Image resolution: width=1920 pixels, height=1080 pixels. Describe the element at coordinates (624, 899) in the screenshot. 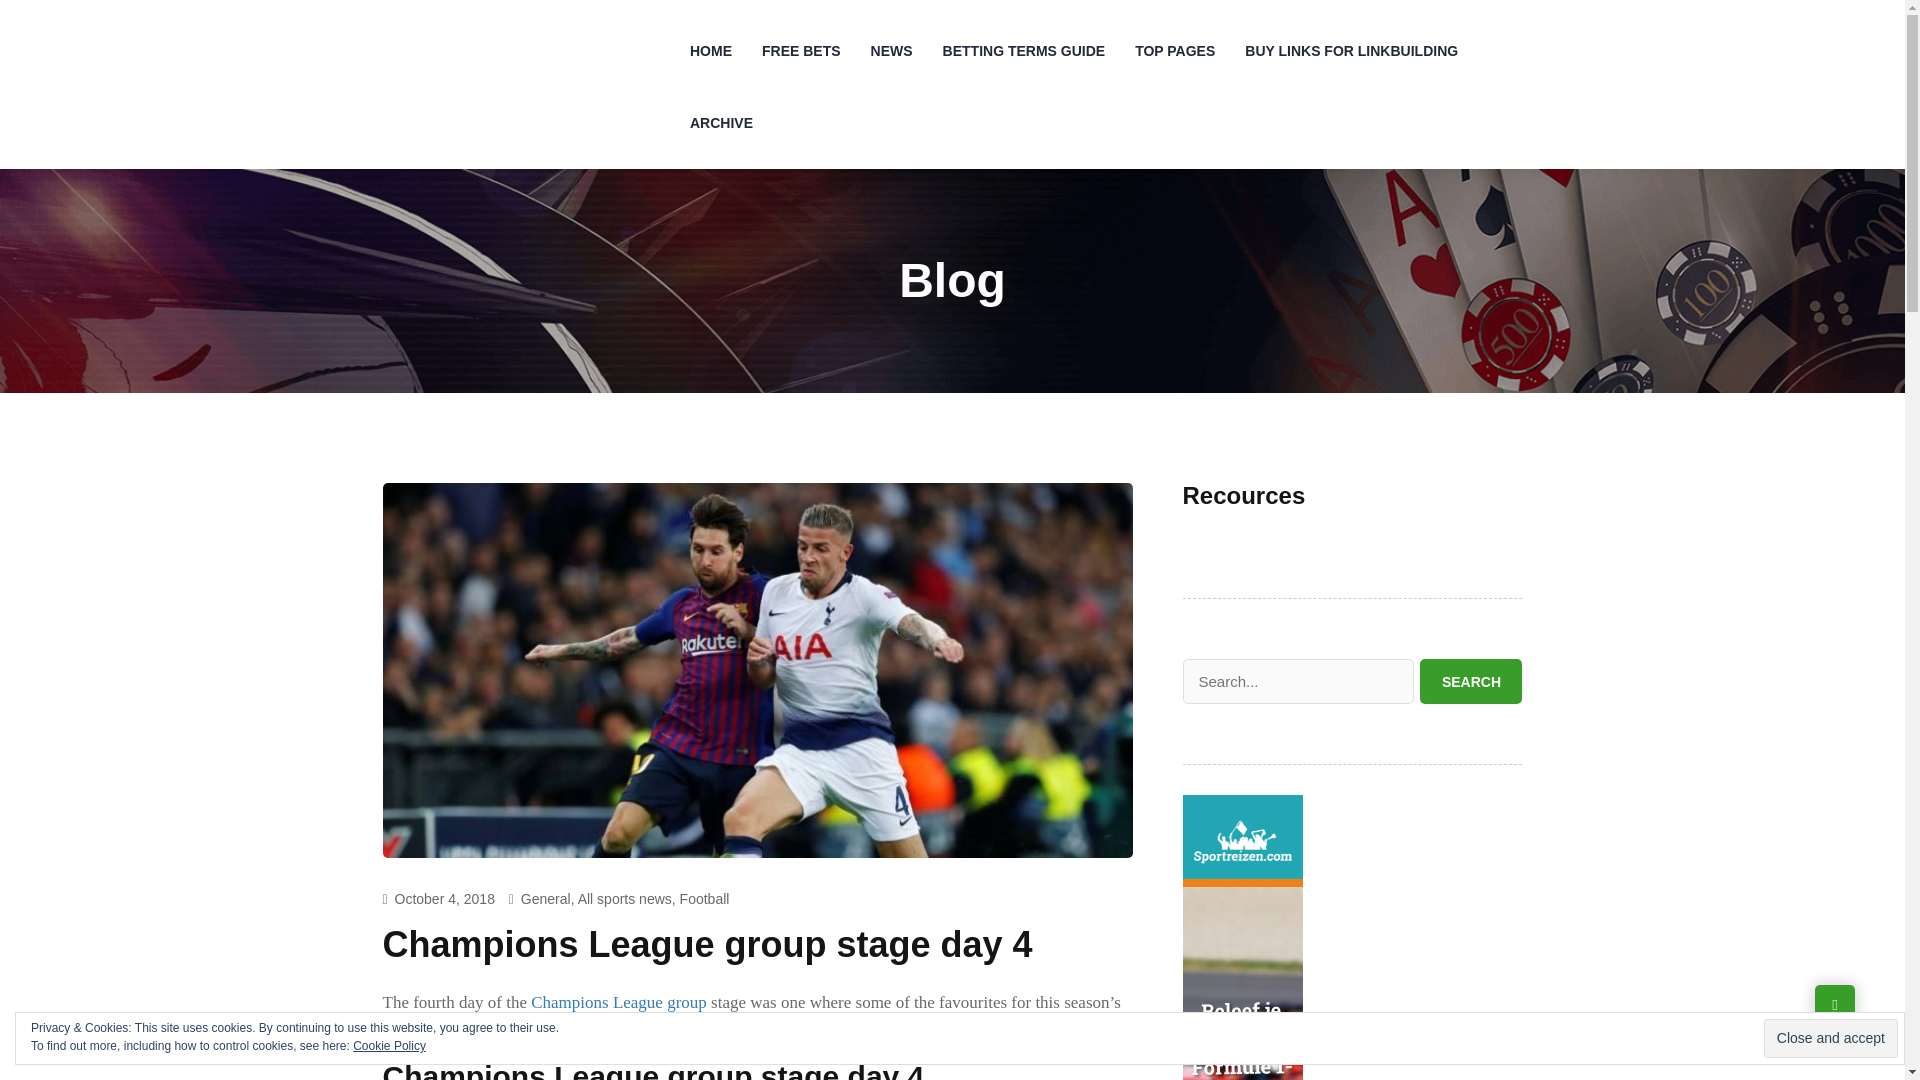

I see `All sports news` at that location.